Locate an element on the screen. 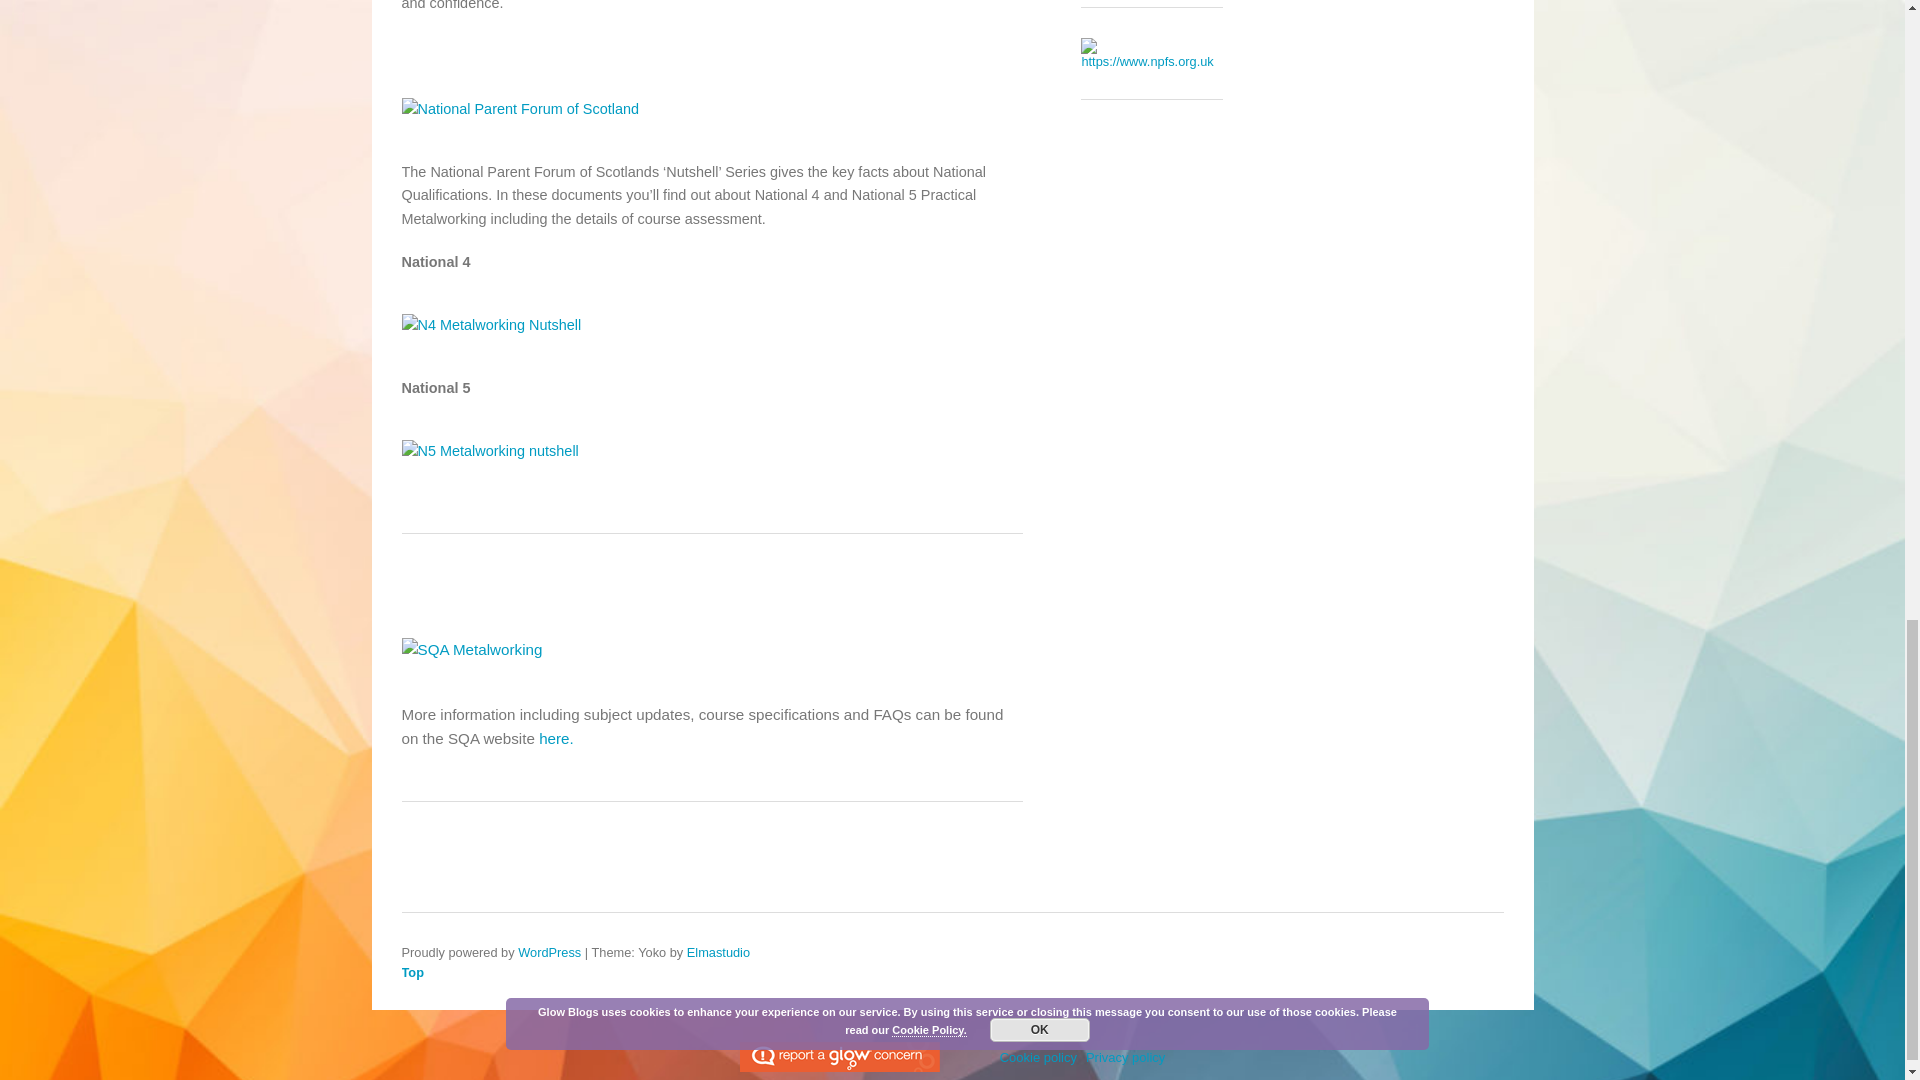 The width and height of the screenshot is (1920, 1080). Top is located at coordinates (787, 972).